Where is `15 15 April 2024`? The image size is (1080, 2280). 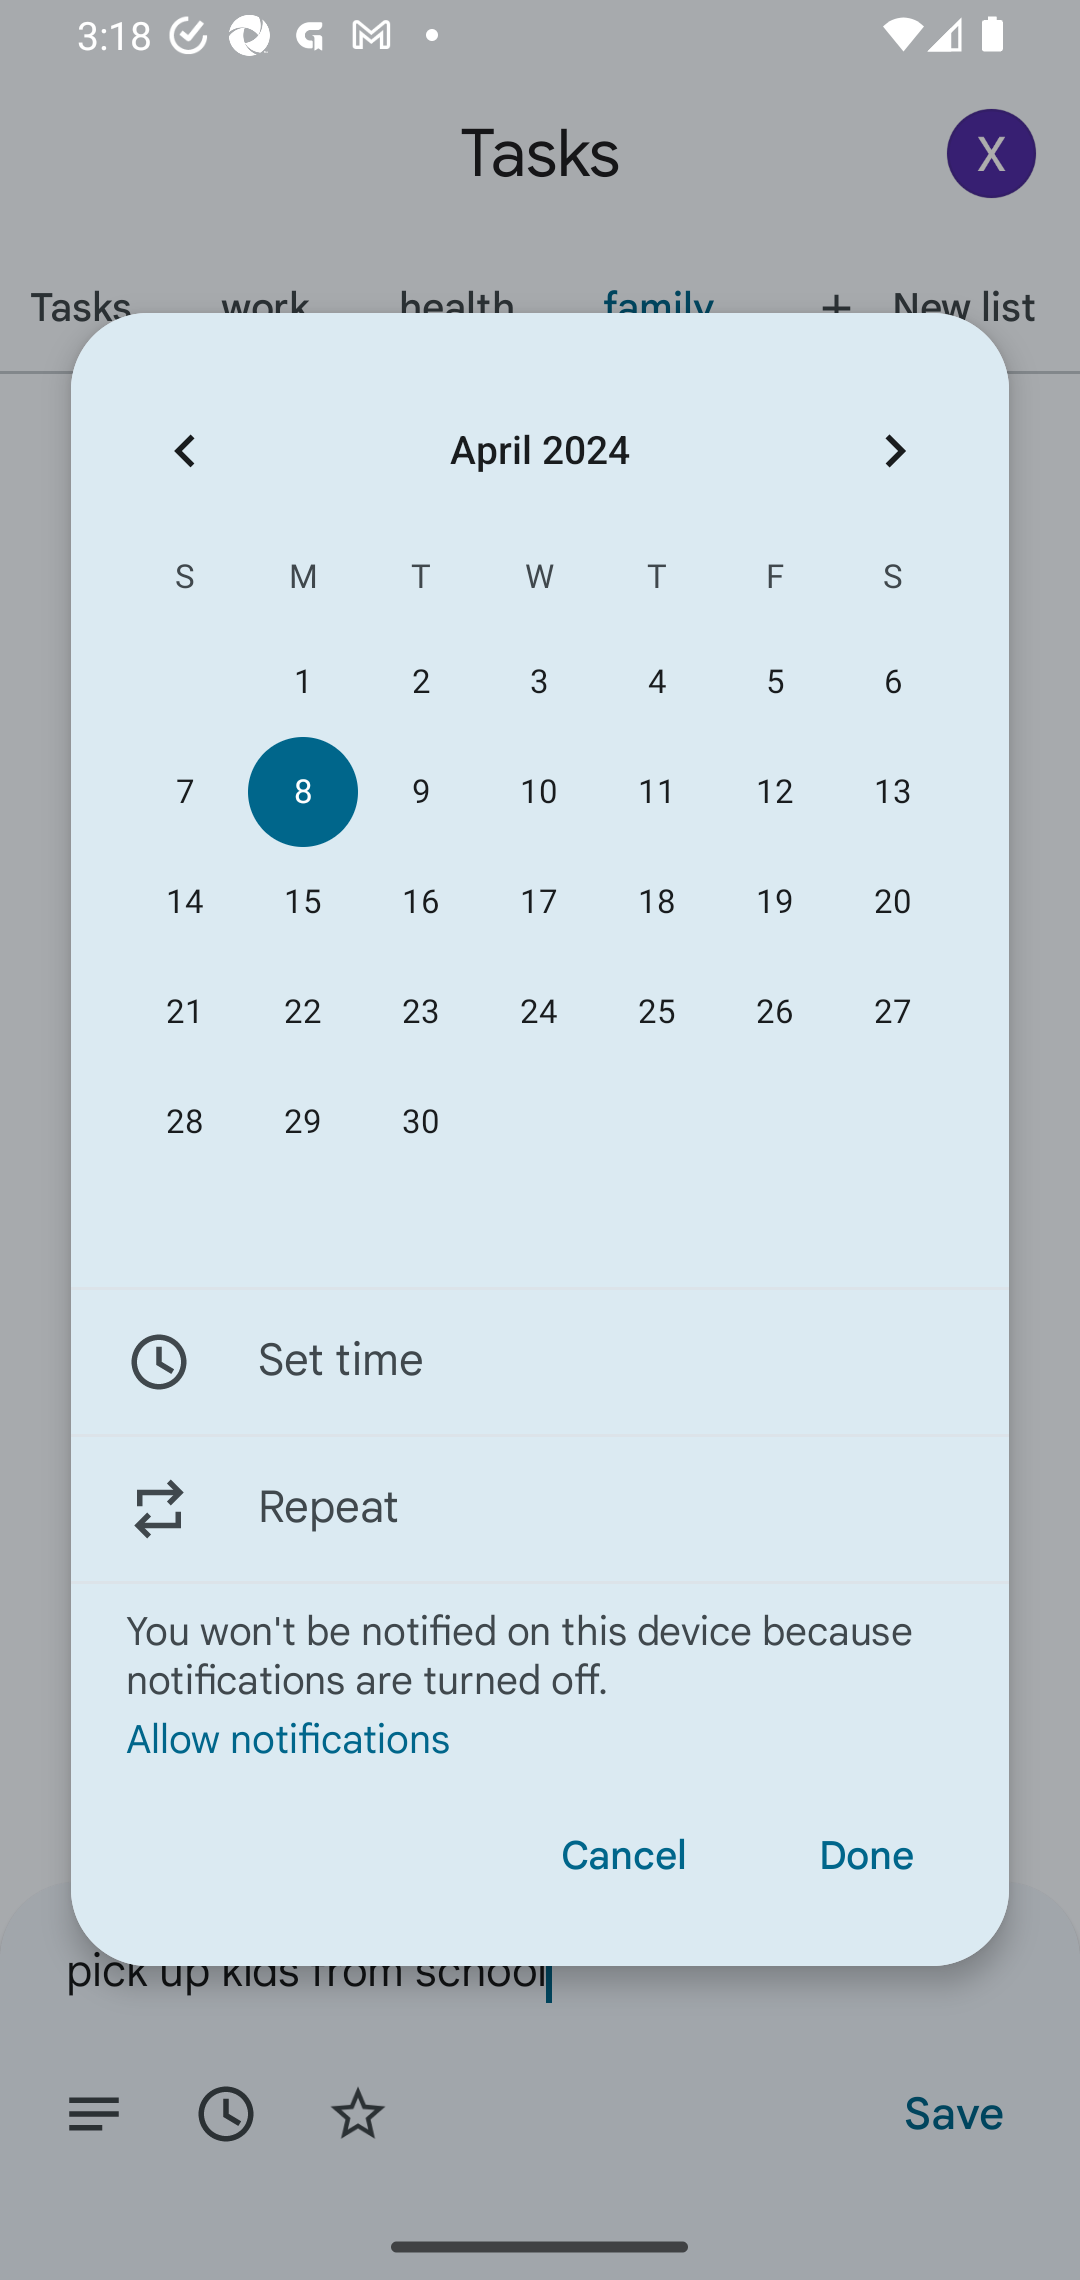
15 15 April 2024 is located at coordinates (302, 901).